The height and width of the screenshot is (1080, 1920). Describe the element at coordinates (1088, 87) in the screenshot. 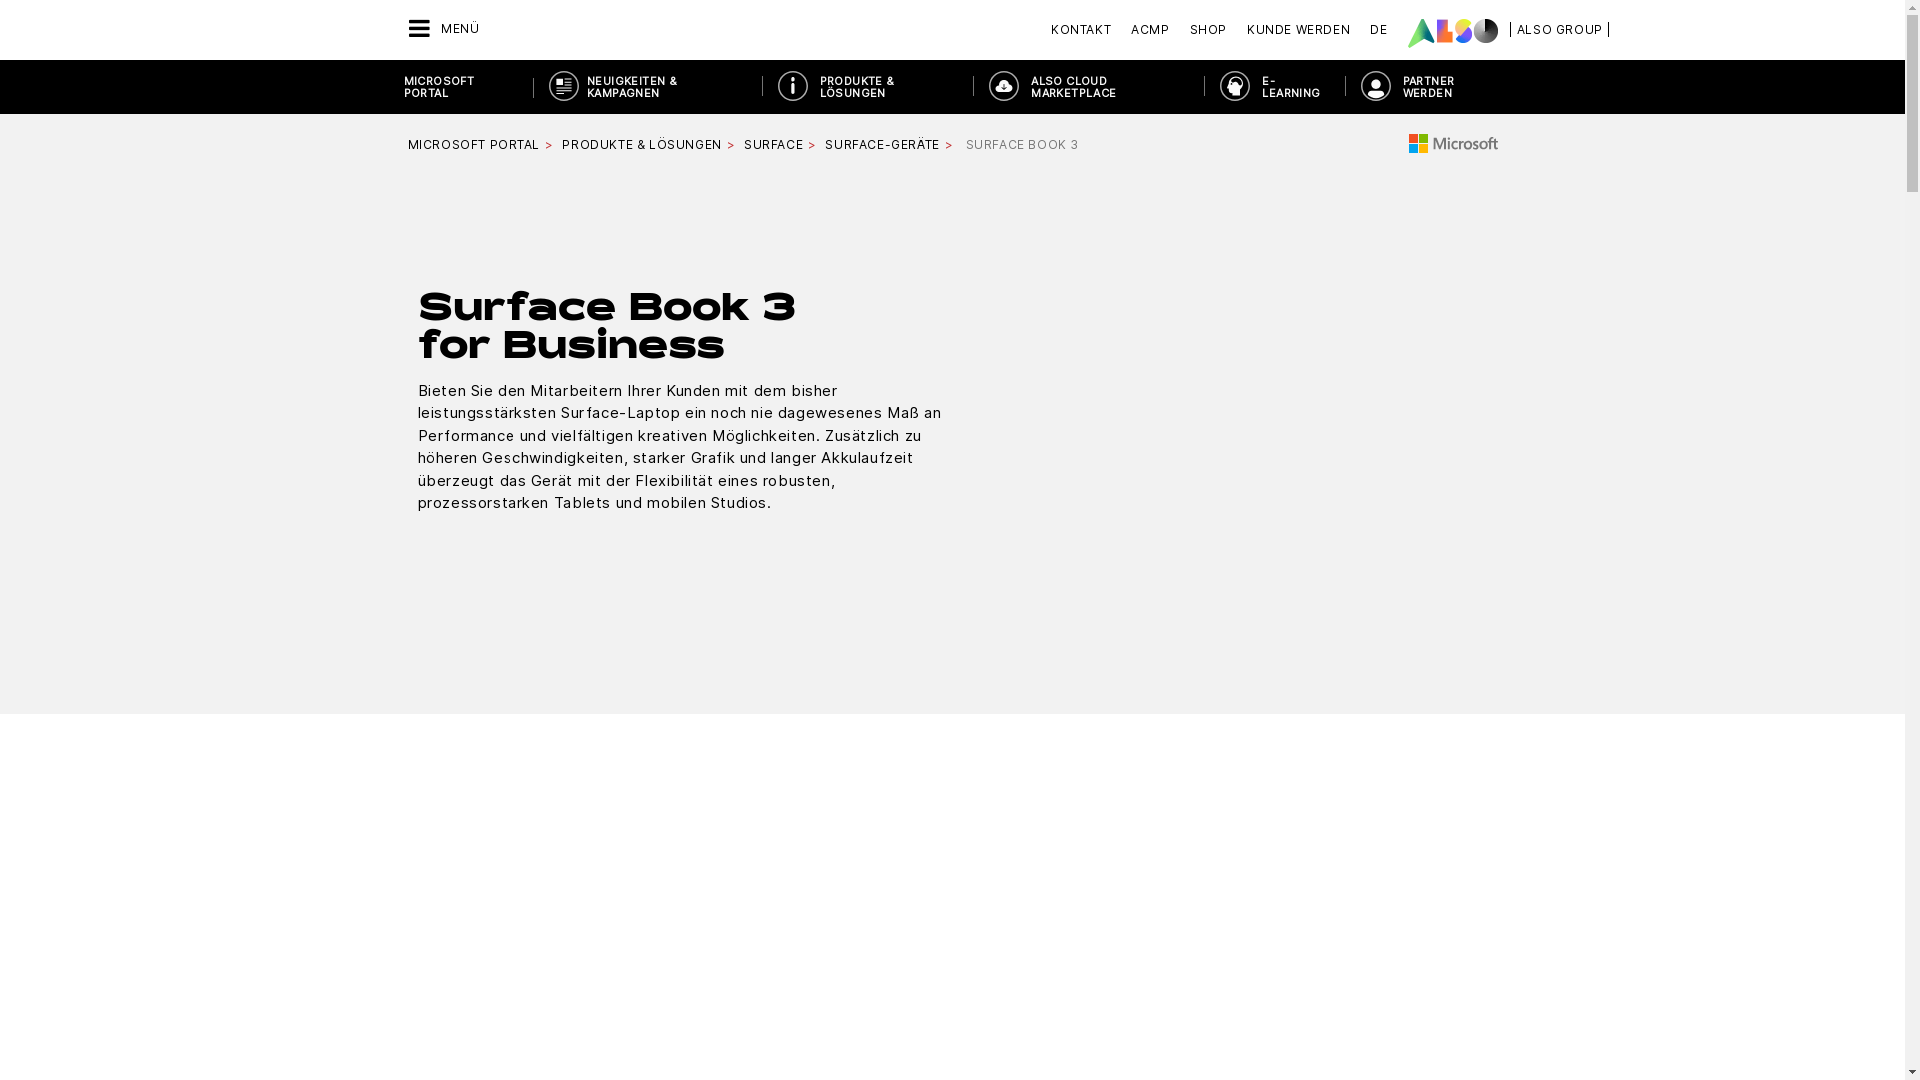

I see `ALSO CLOUD MARKETPLACE` at that location.